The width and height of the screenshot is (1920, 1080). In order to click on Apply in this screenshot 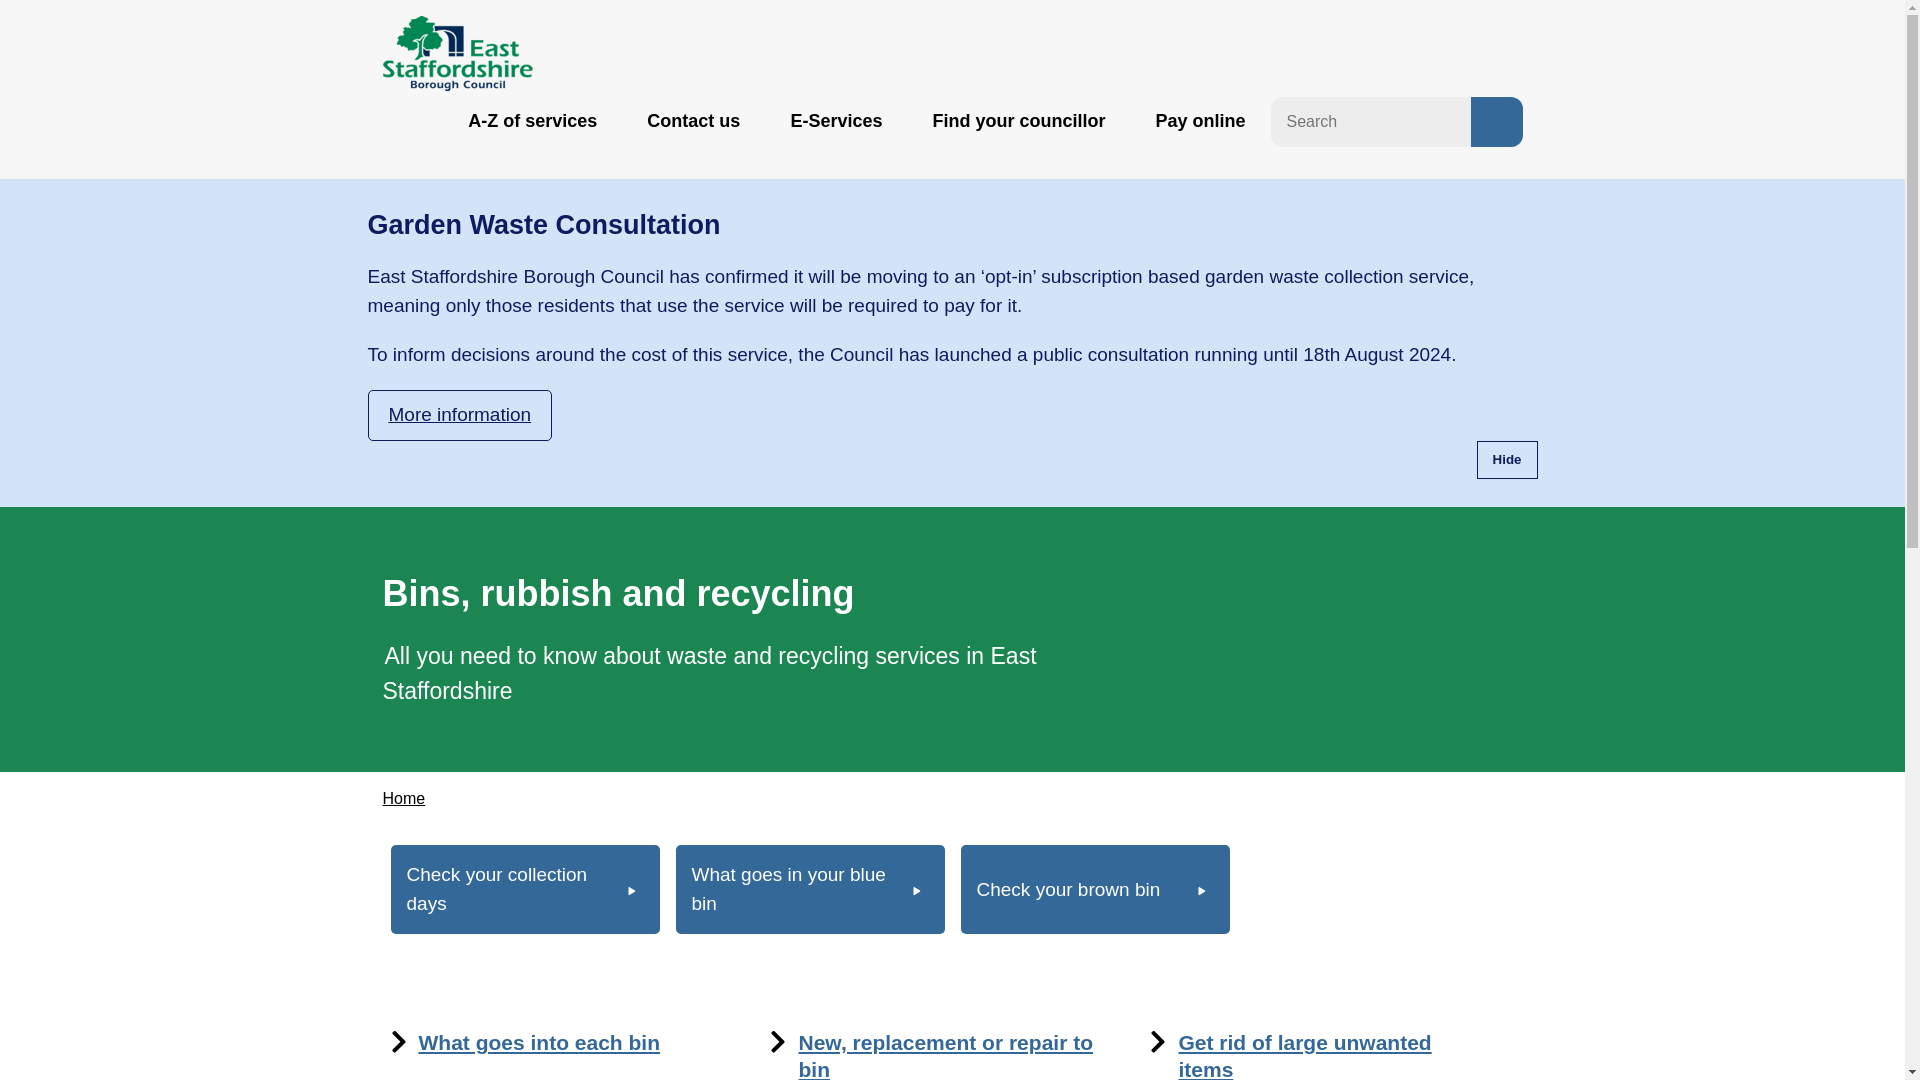, I will do `click(1496, 122)`.